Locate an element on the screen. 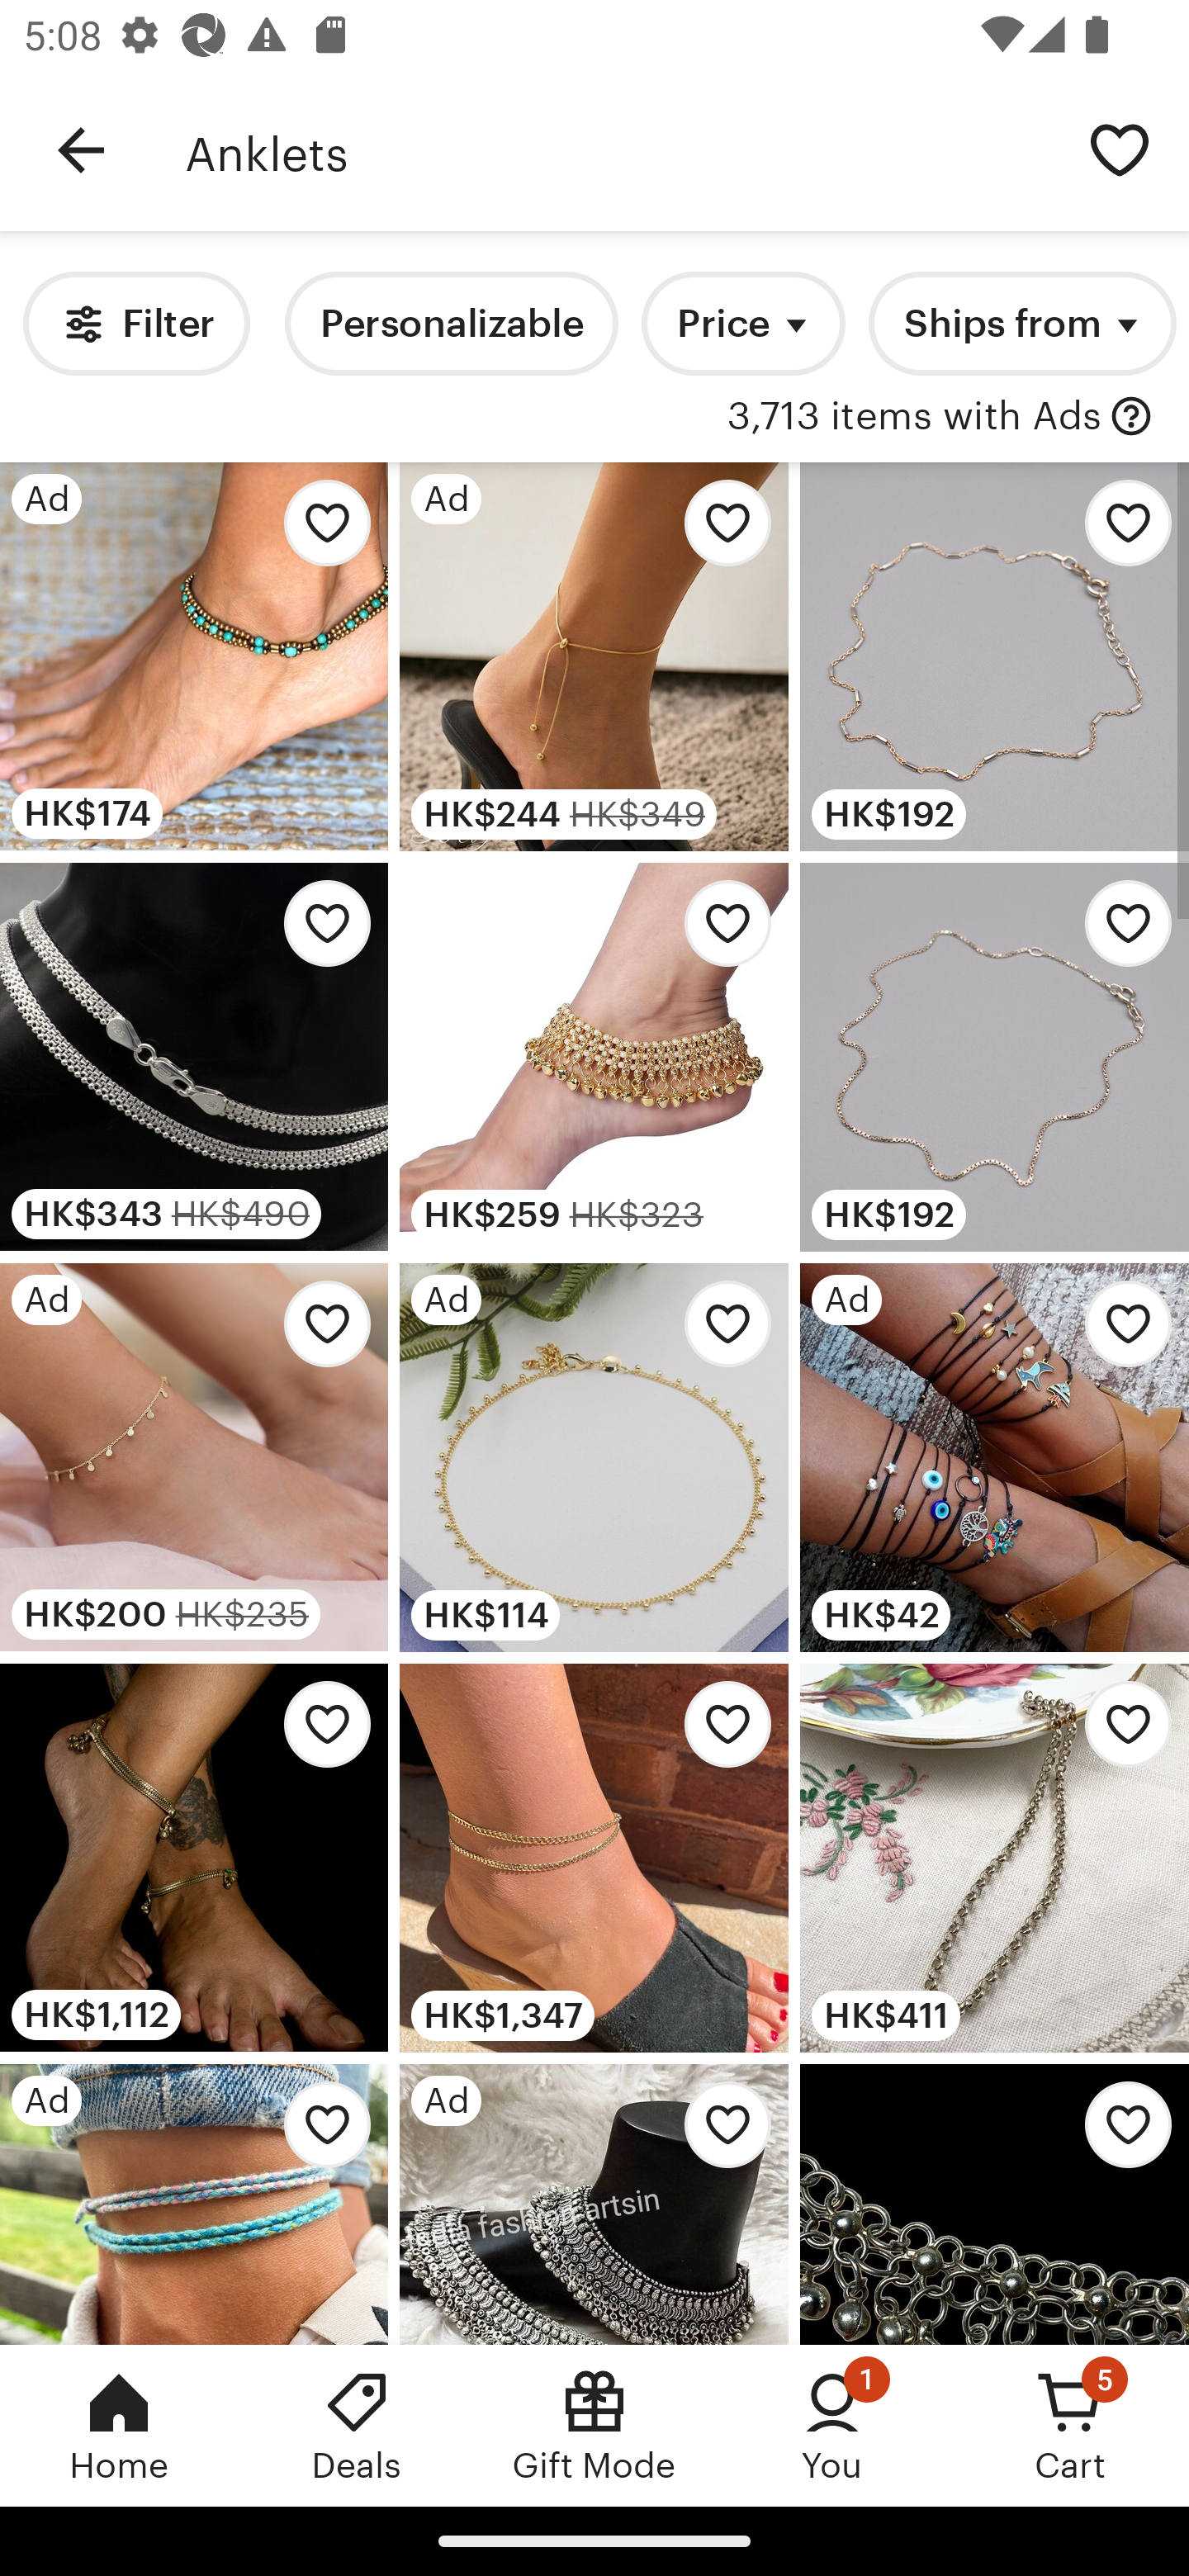 The image size is (1189, 2576). Ships from is located at coordinates (1022, 324).